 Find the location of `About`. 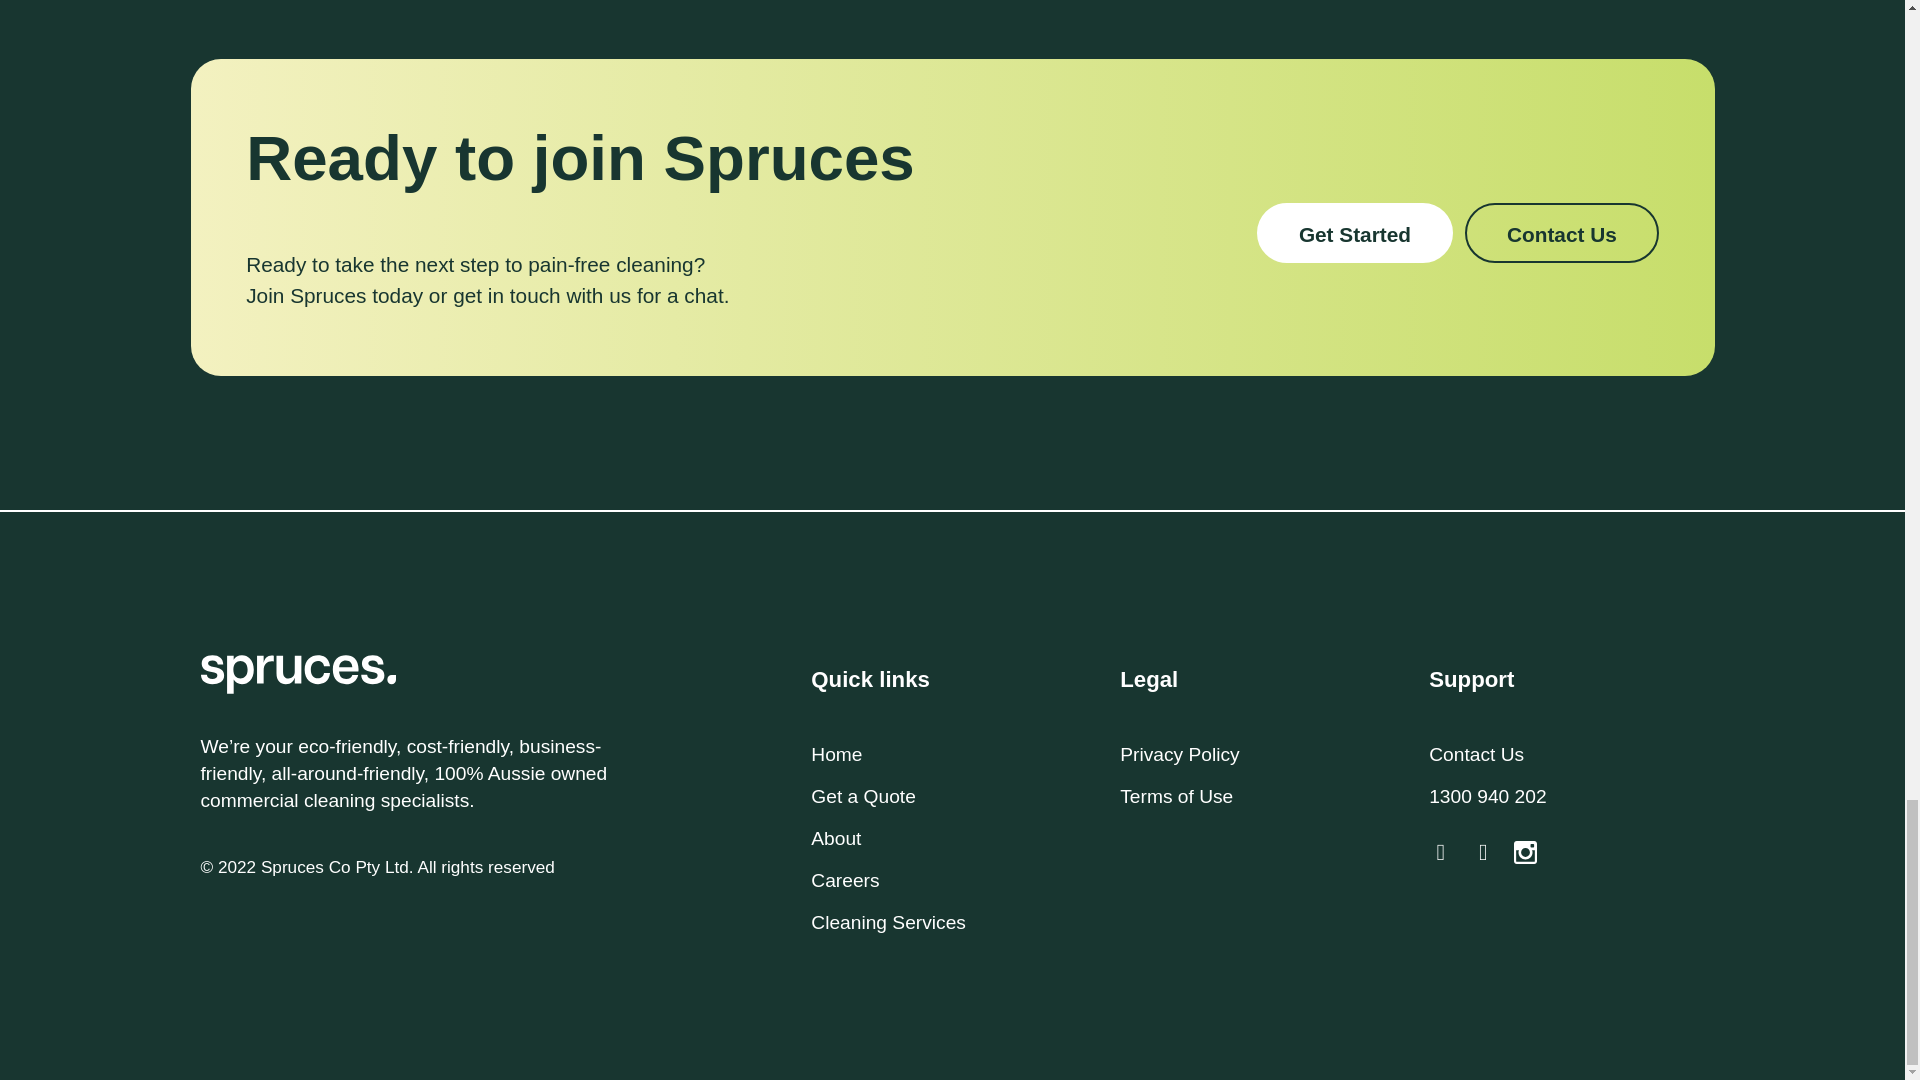

About is located at coordinates (835, 838).